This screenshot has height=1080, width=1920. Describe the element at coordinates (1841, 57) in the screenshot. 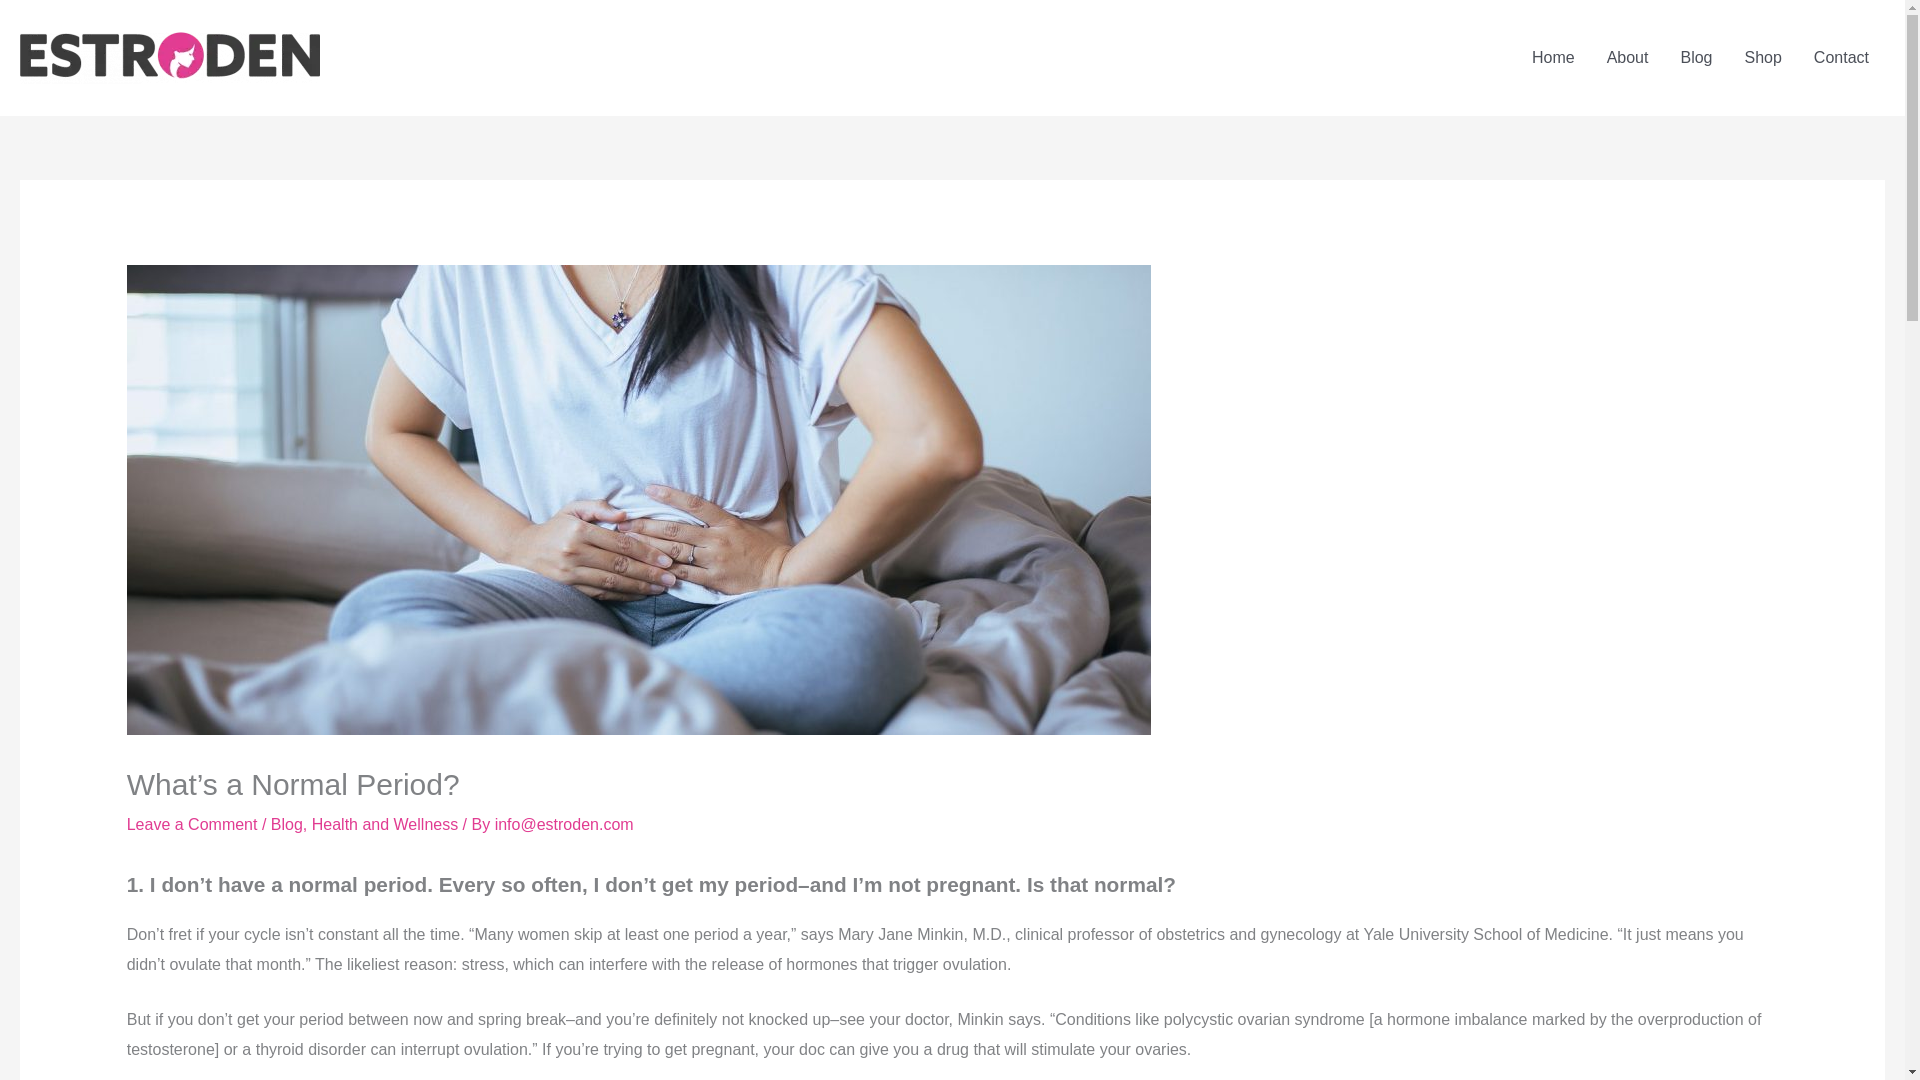

I see `Contact` at that location.